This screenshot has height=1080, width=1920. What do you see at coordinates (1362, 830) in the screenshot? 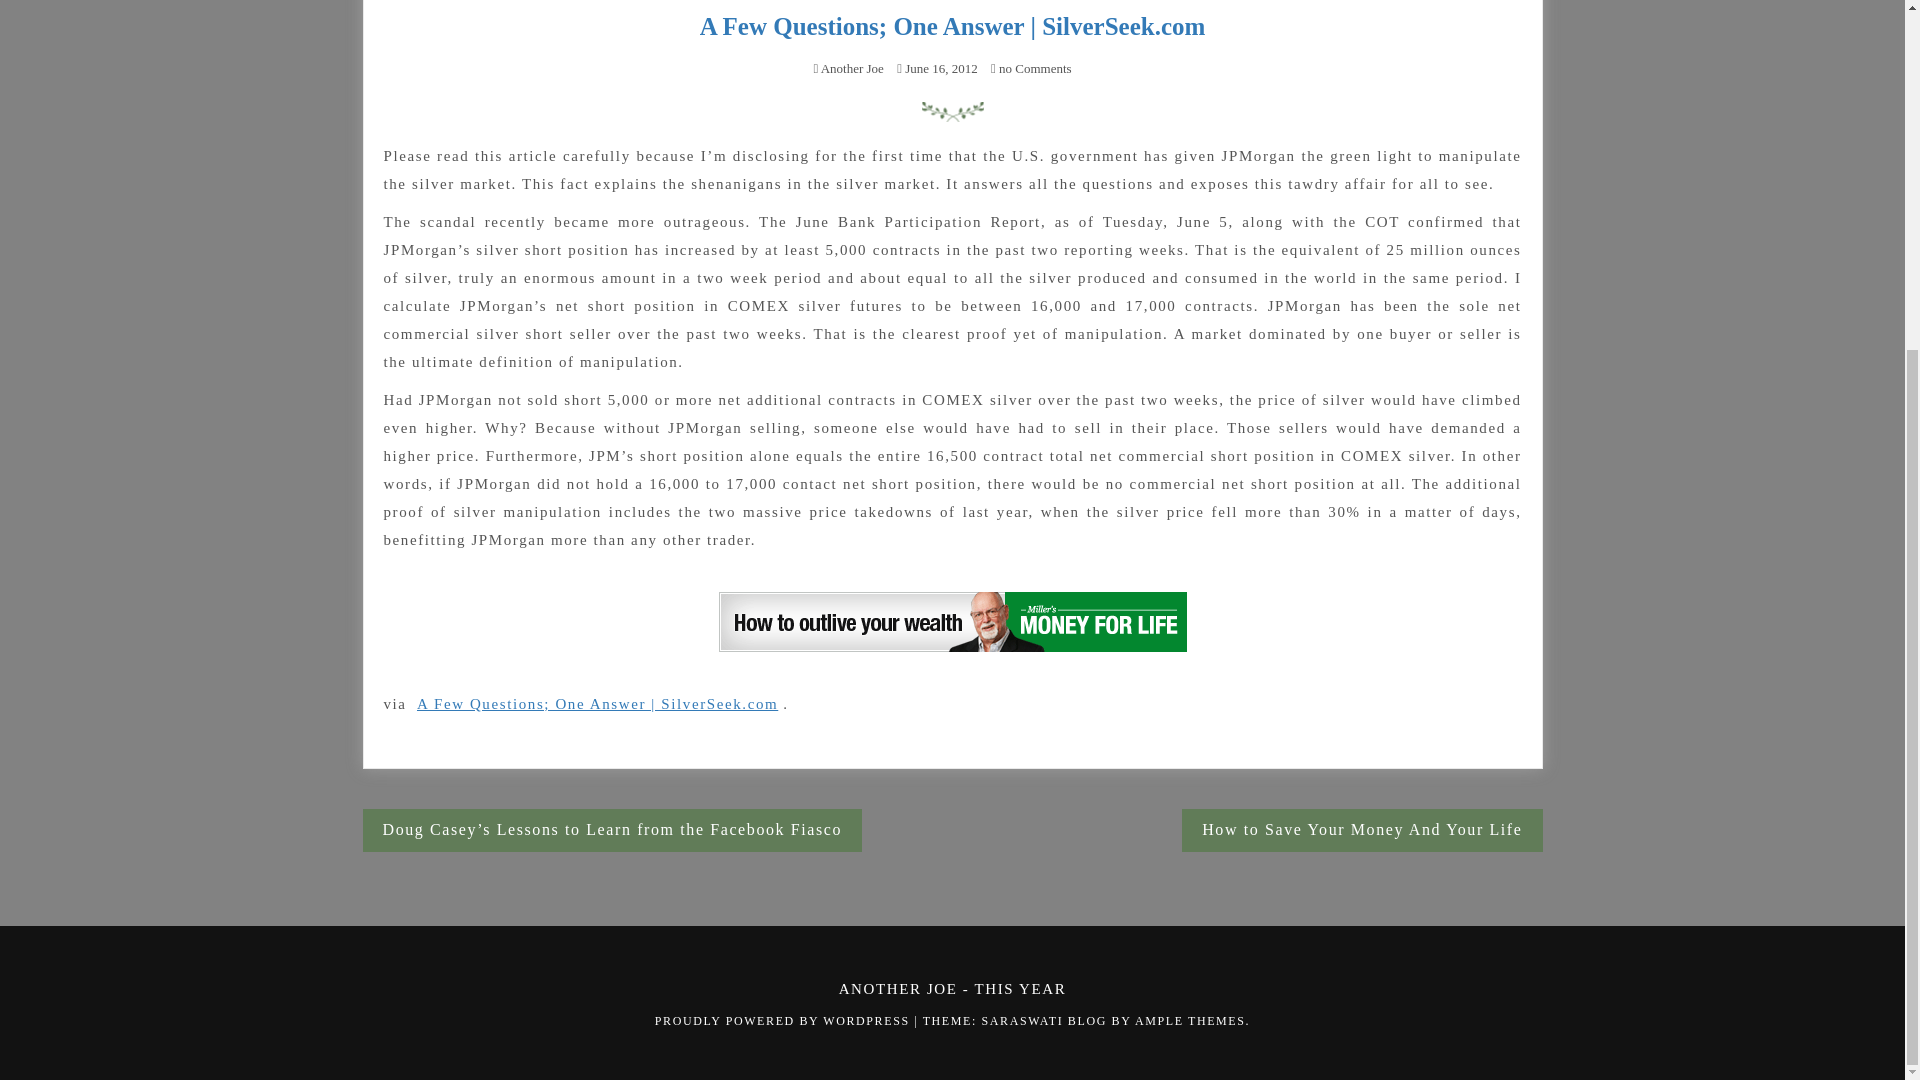
I see `How to Save Your Money And Your Life` at bounding box center [1362, 830].